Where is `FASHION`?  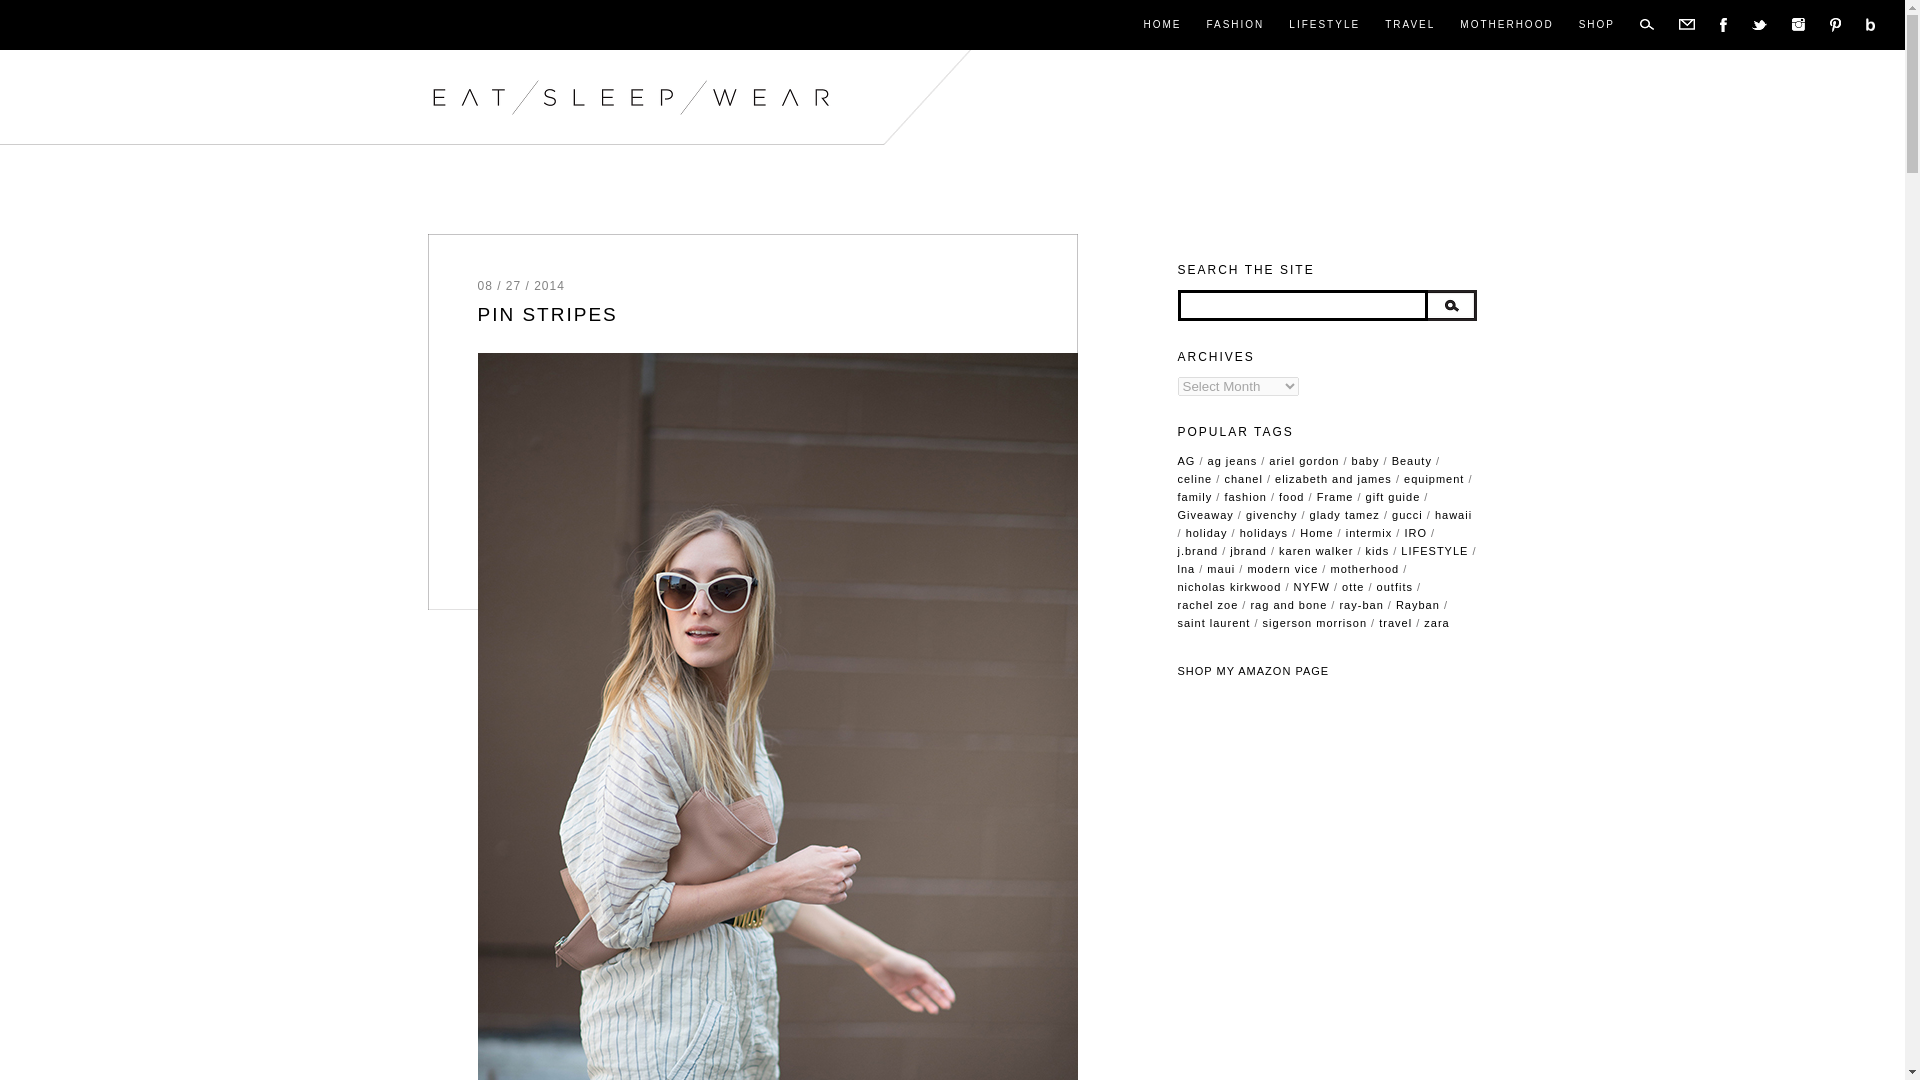 FASHION is located at coordinates (1234, 25).